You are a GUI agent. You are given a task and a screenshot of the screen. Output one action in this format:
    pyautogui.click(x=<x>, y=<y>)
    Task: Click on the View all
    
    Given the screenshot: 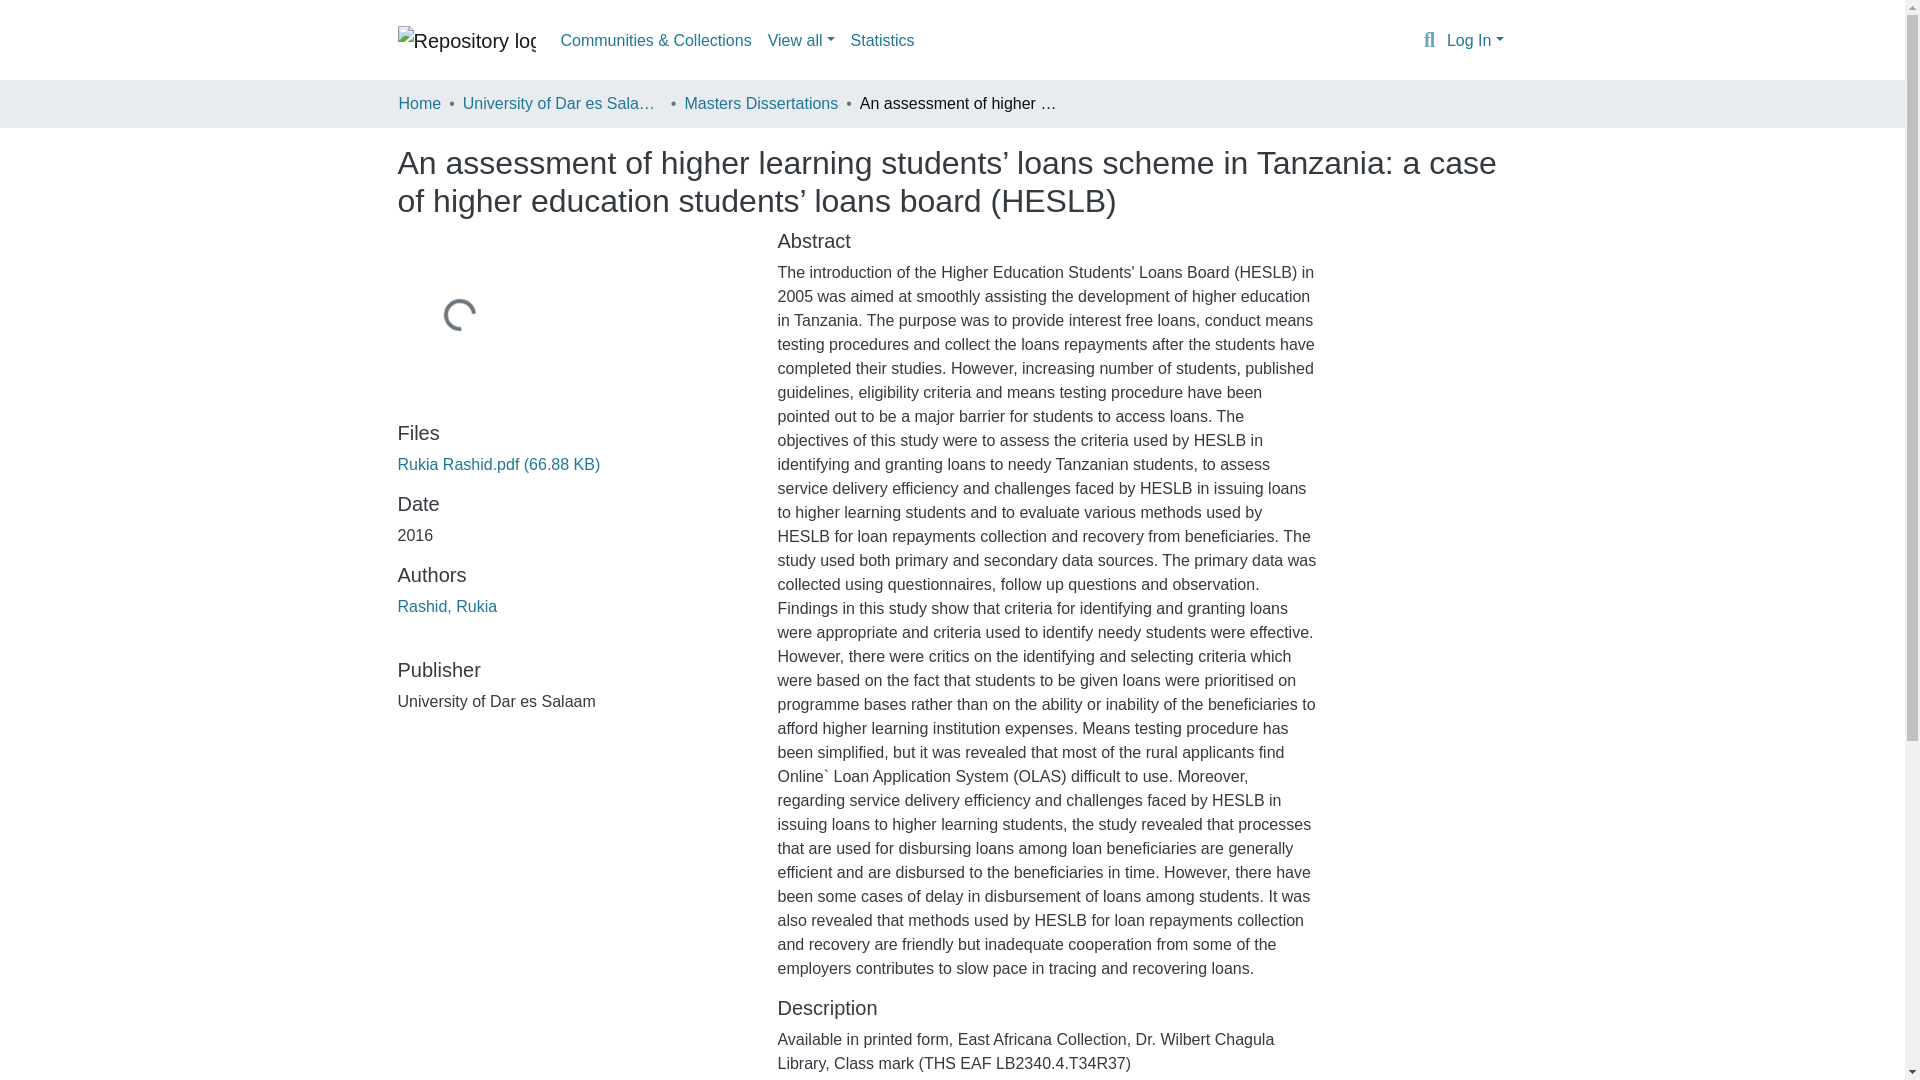 What is the action you would take?
    pyautogui.click(x=801, y=40)
    